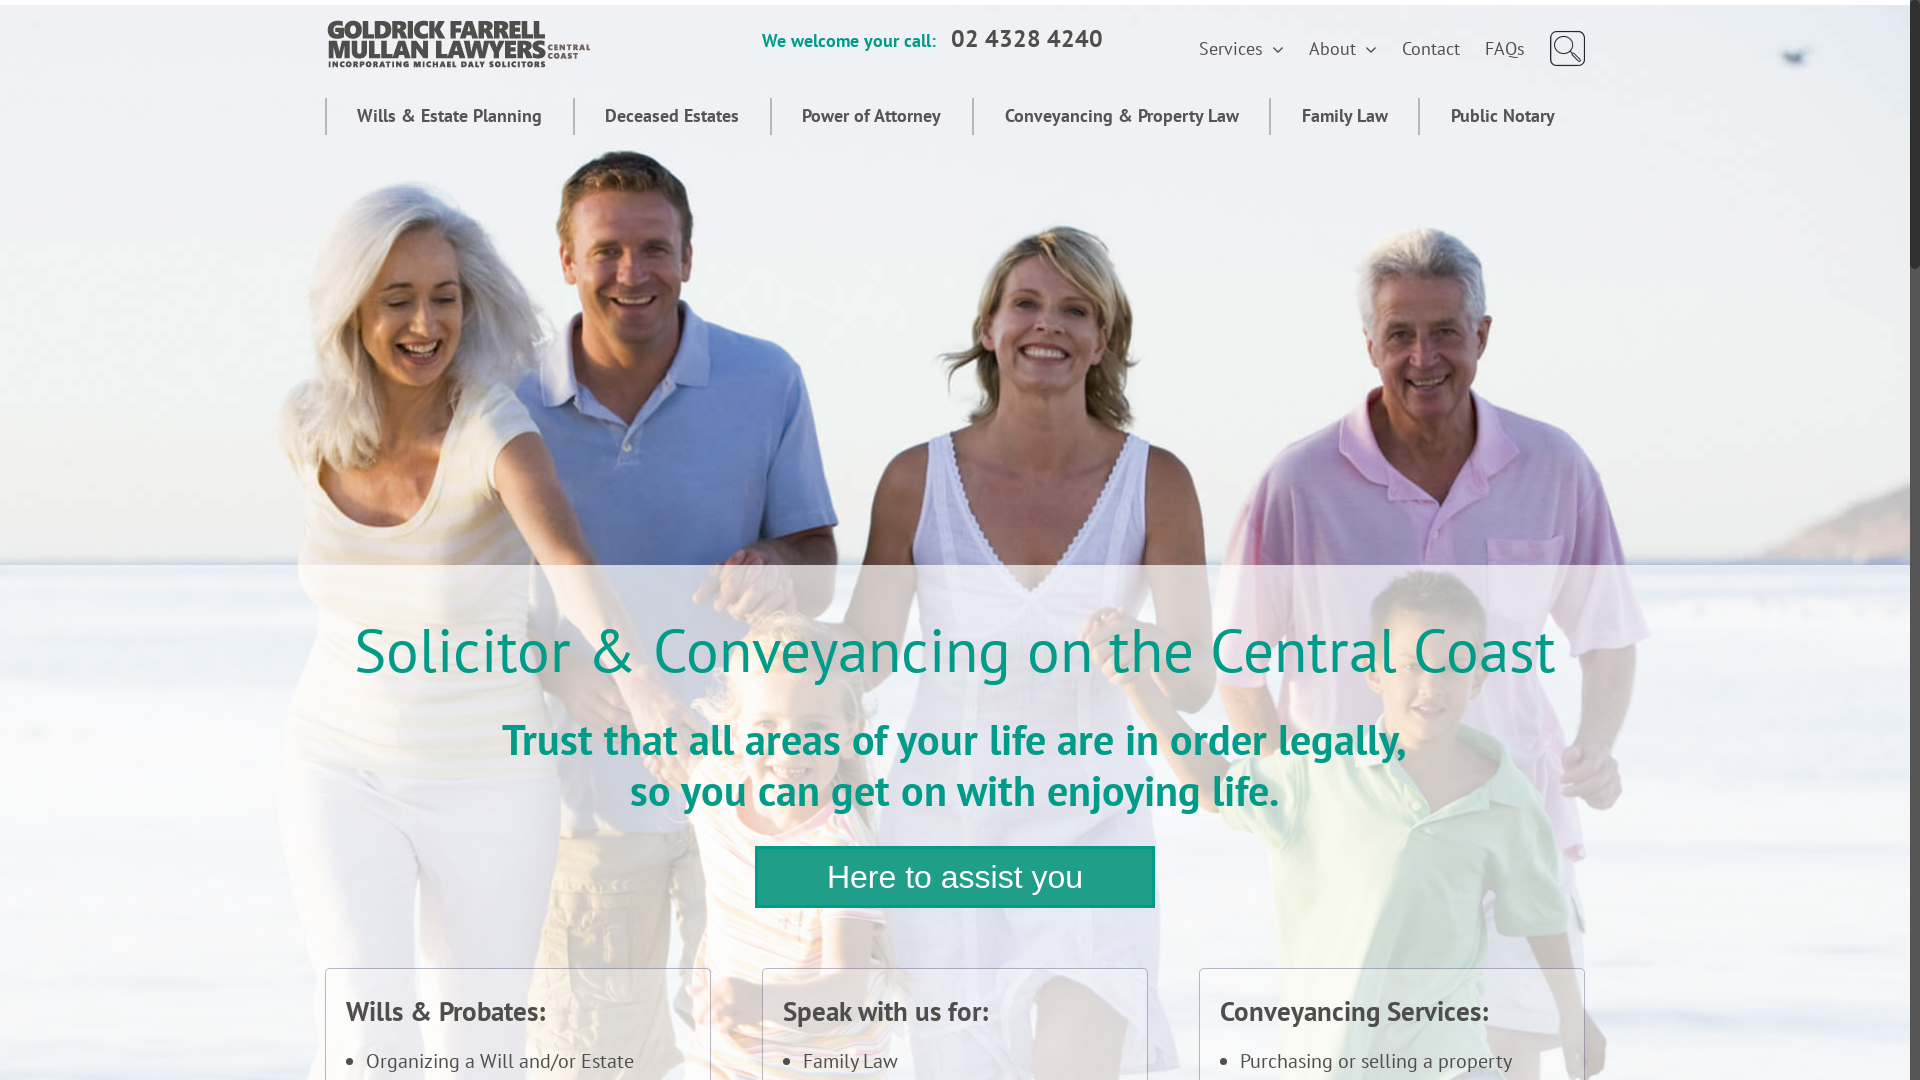 Image resolution: width=1920 pixels, height=1080 pixels. I want to click on Here to assist you, so click(955, 877).